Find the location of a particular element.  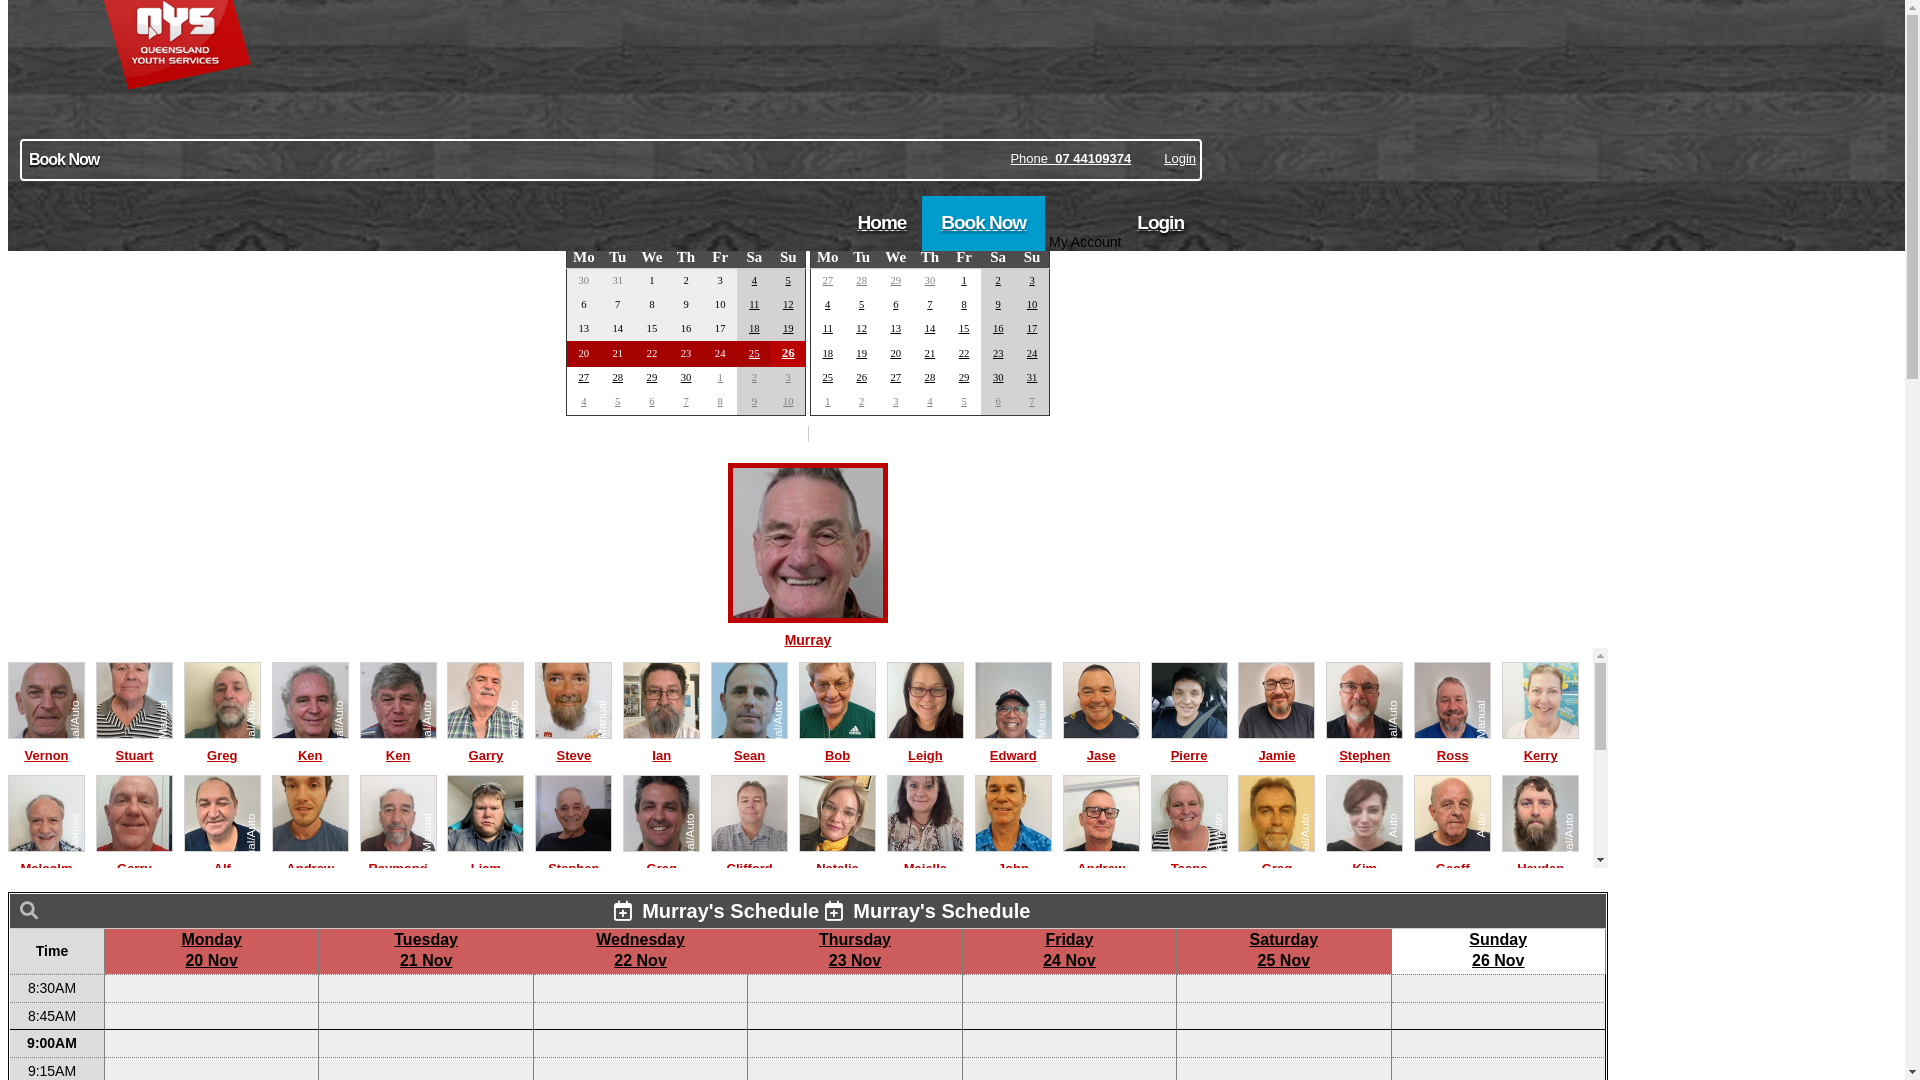

2 is located at coordinates (862, 402).